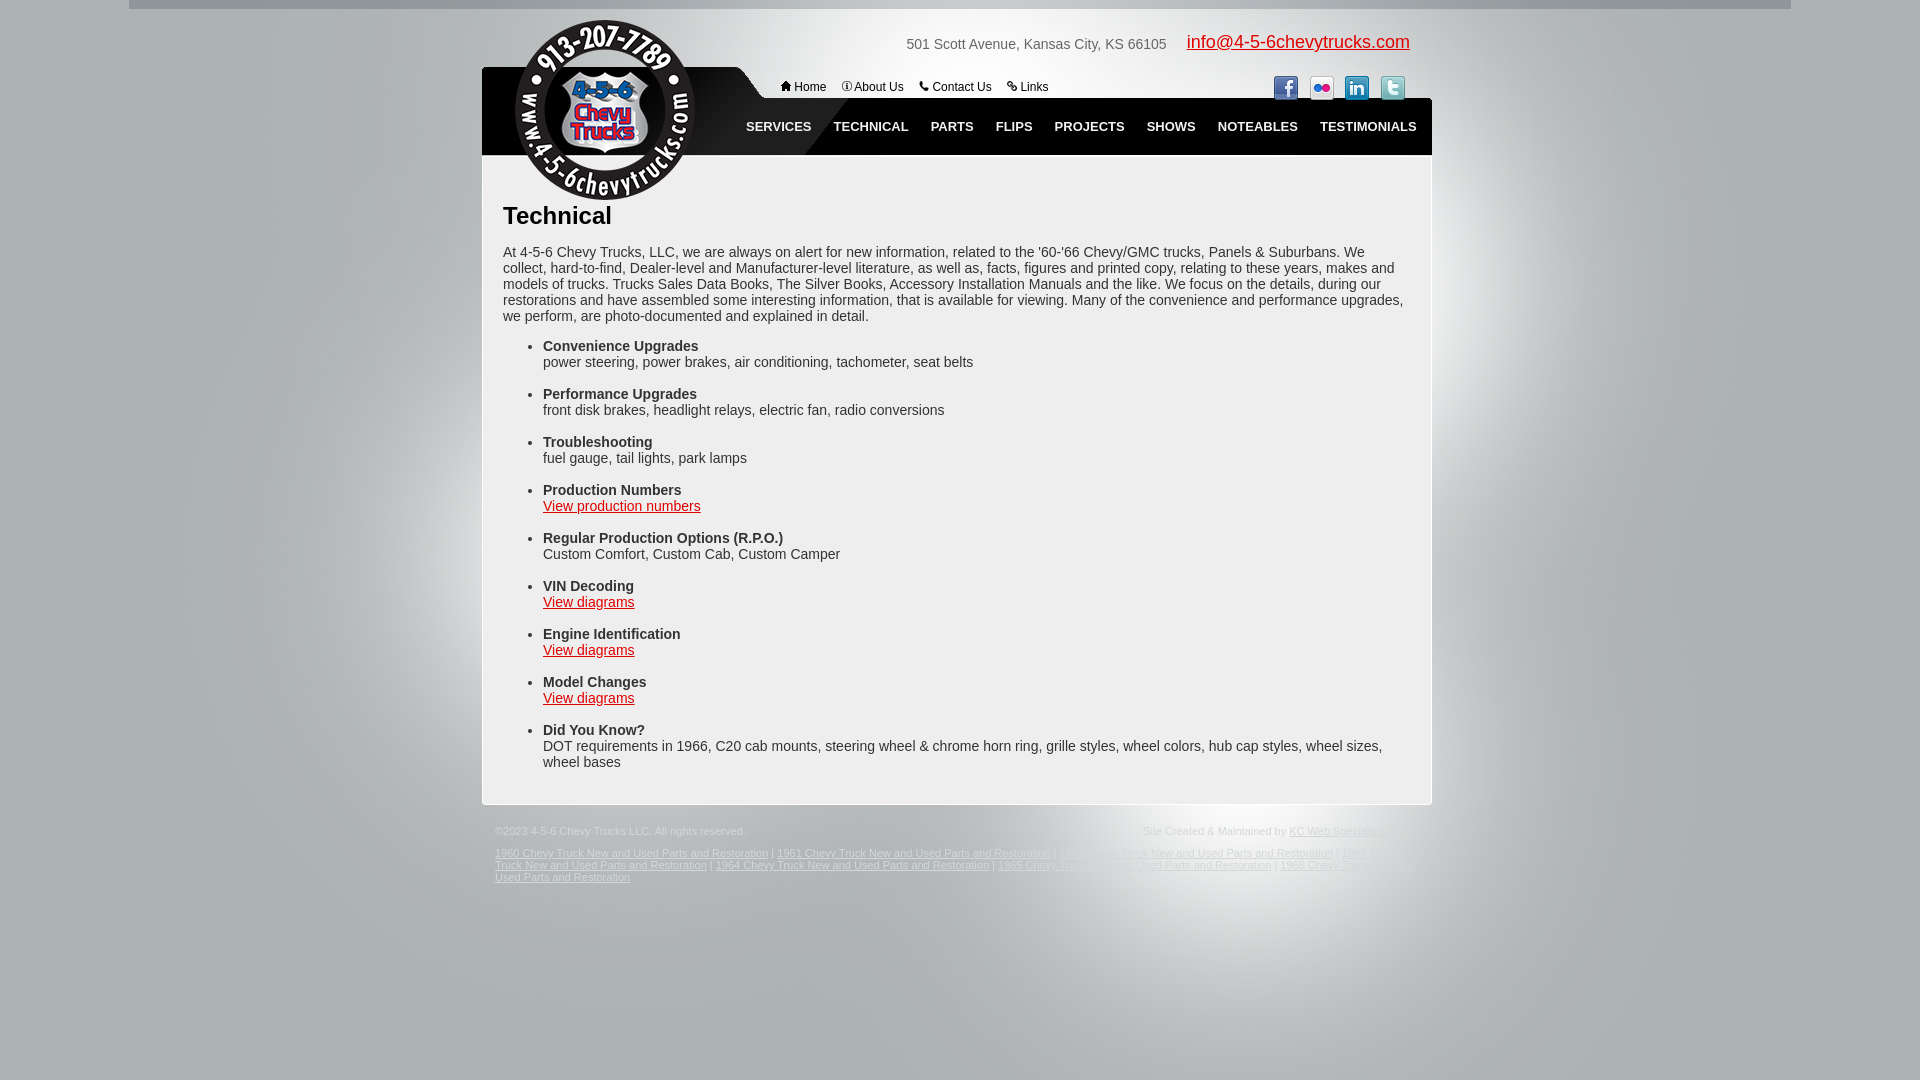 This screenshot has height=1080, width=1920. What do you see at coordinates (589, 698) in the screenshot?
I see `View diagrams` at bounding box center [589, 698].